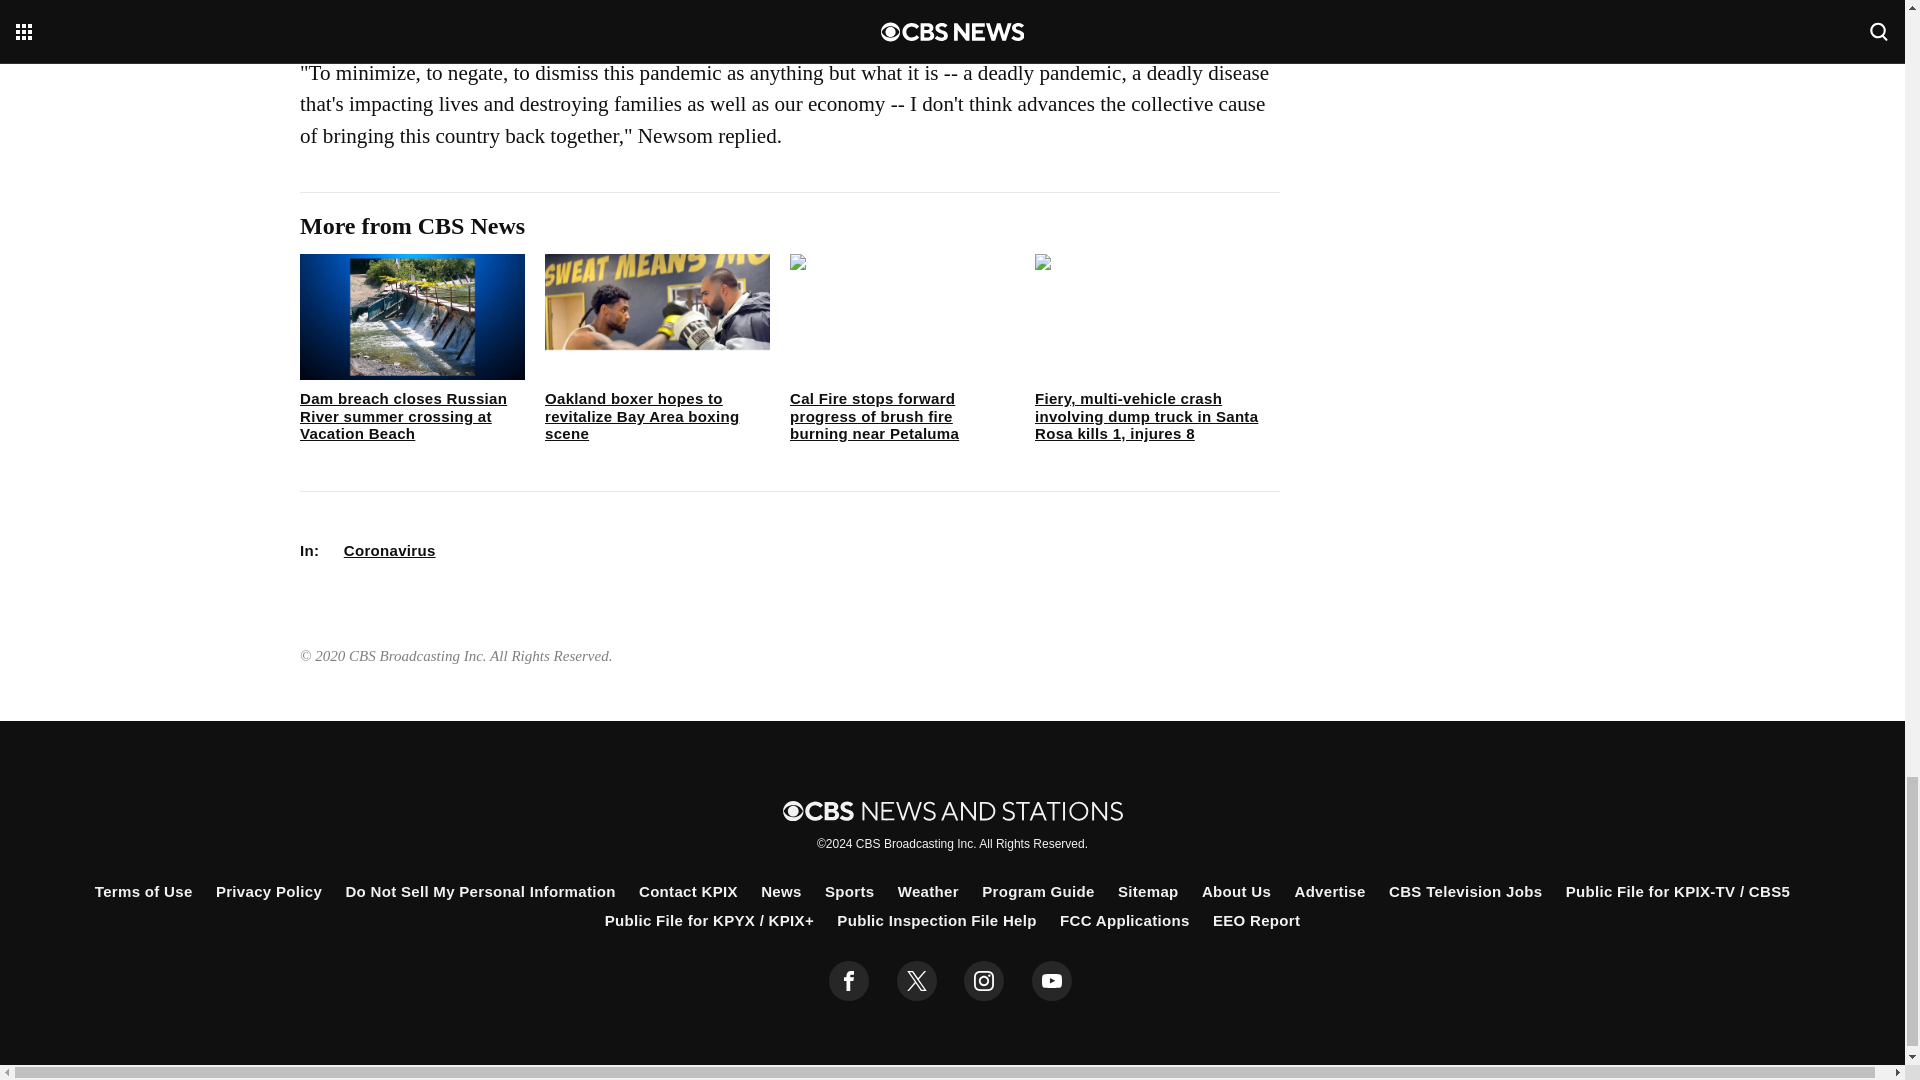 The image size is (1920, 1080). I want to click on twitter, so click(916, 981).